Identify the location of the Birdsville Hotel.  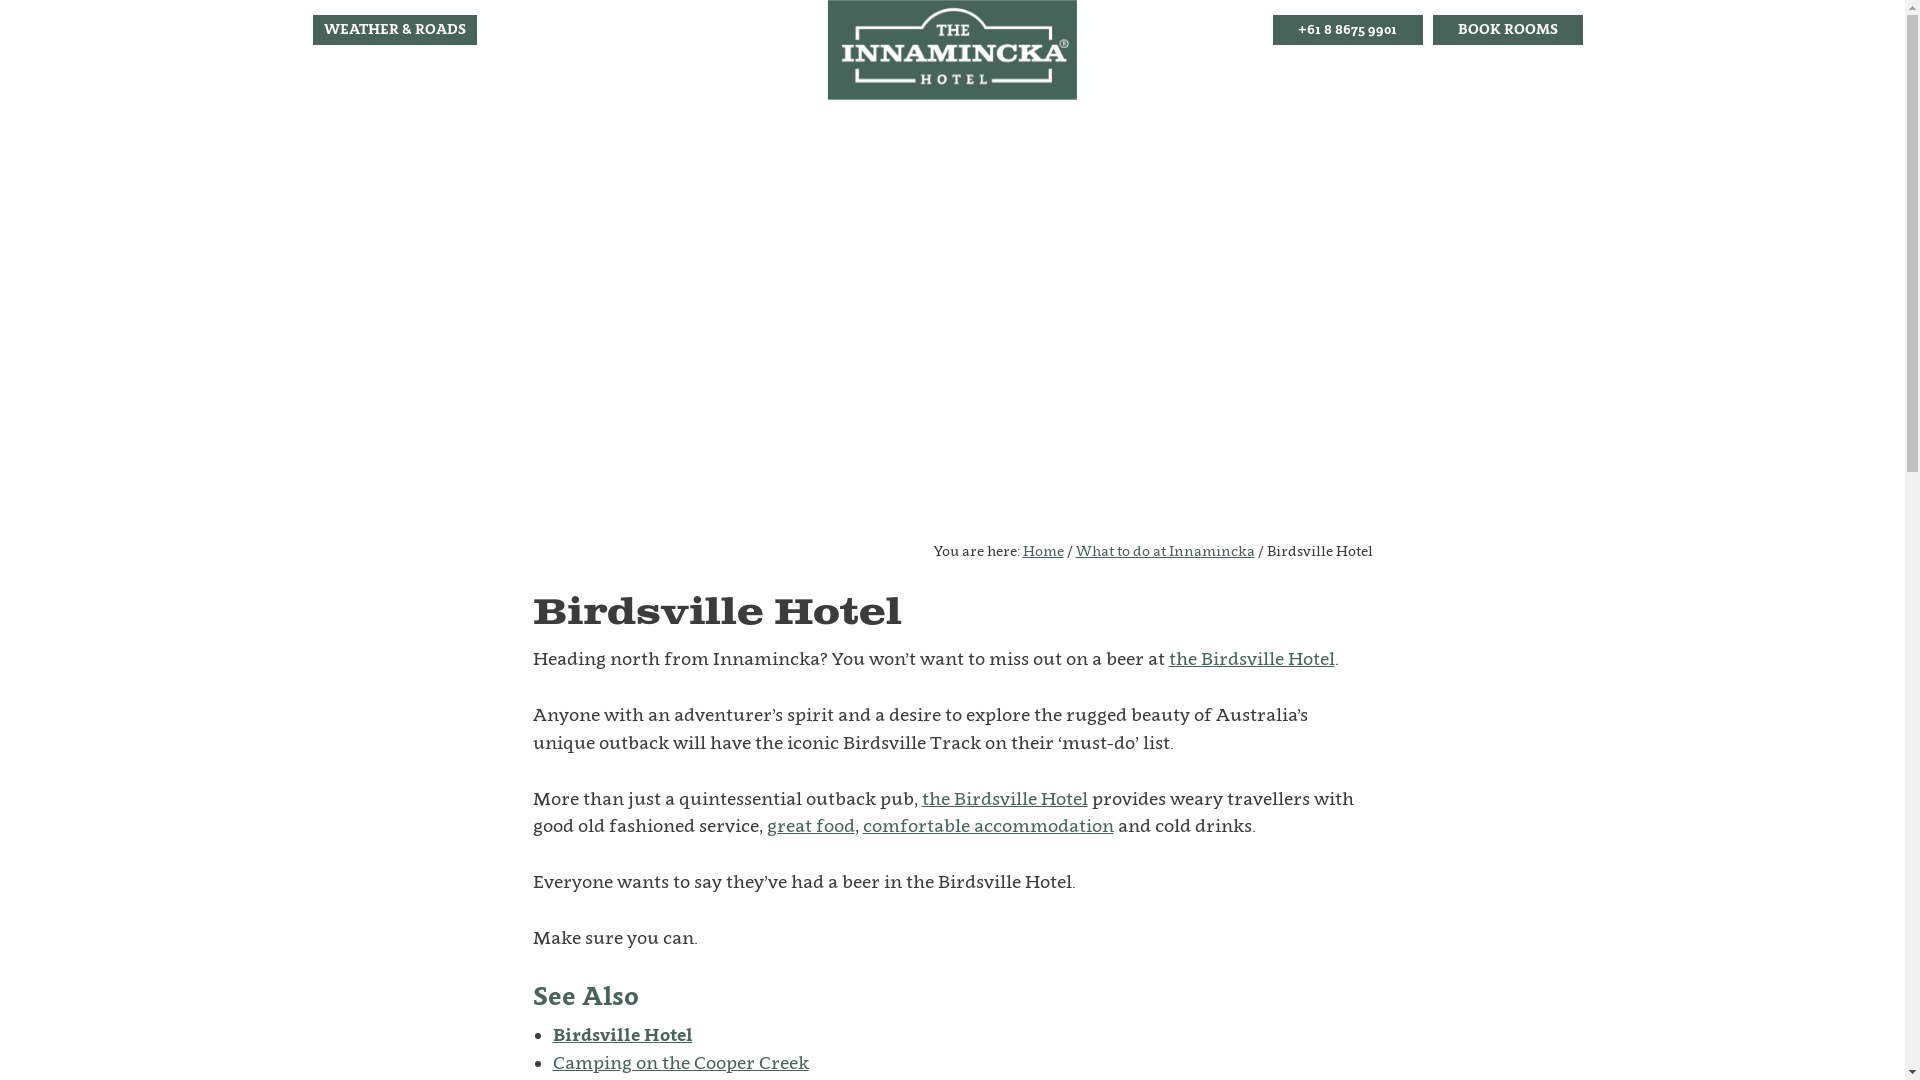
(1005, 798).